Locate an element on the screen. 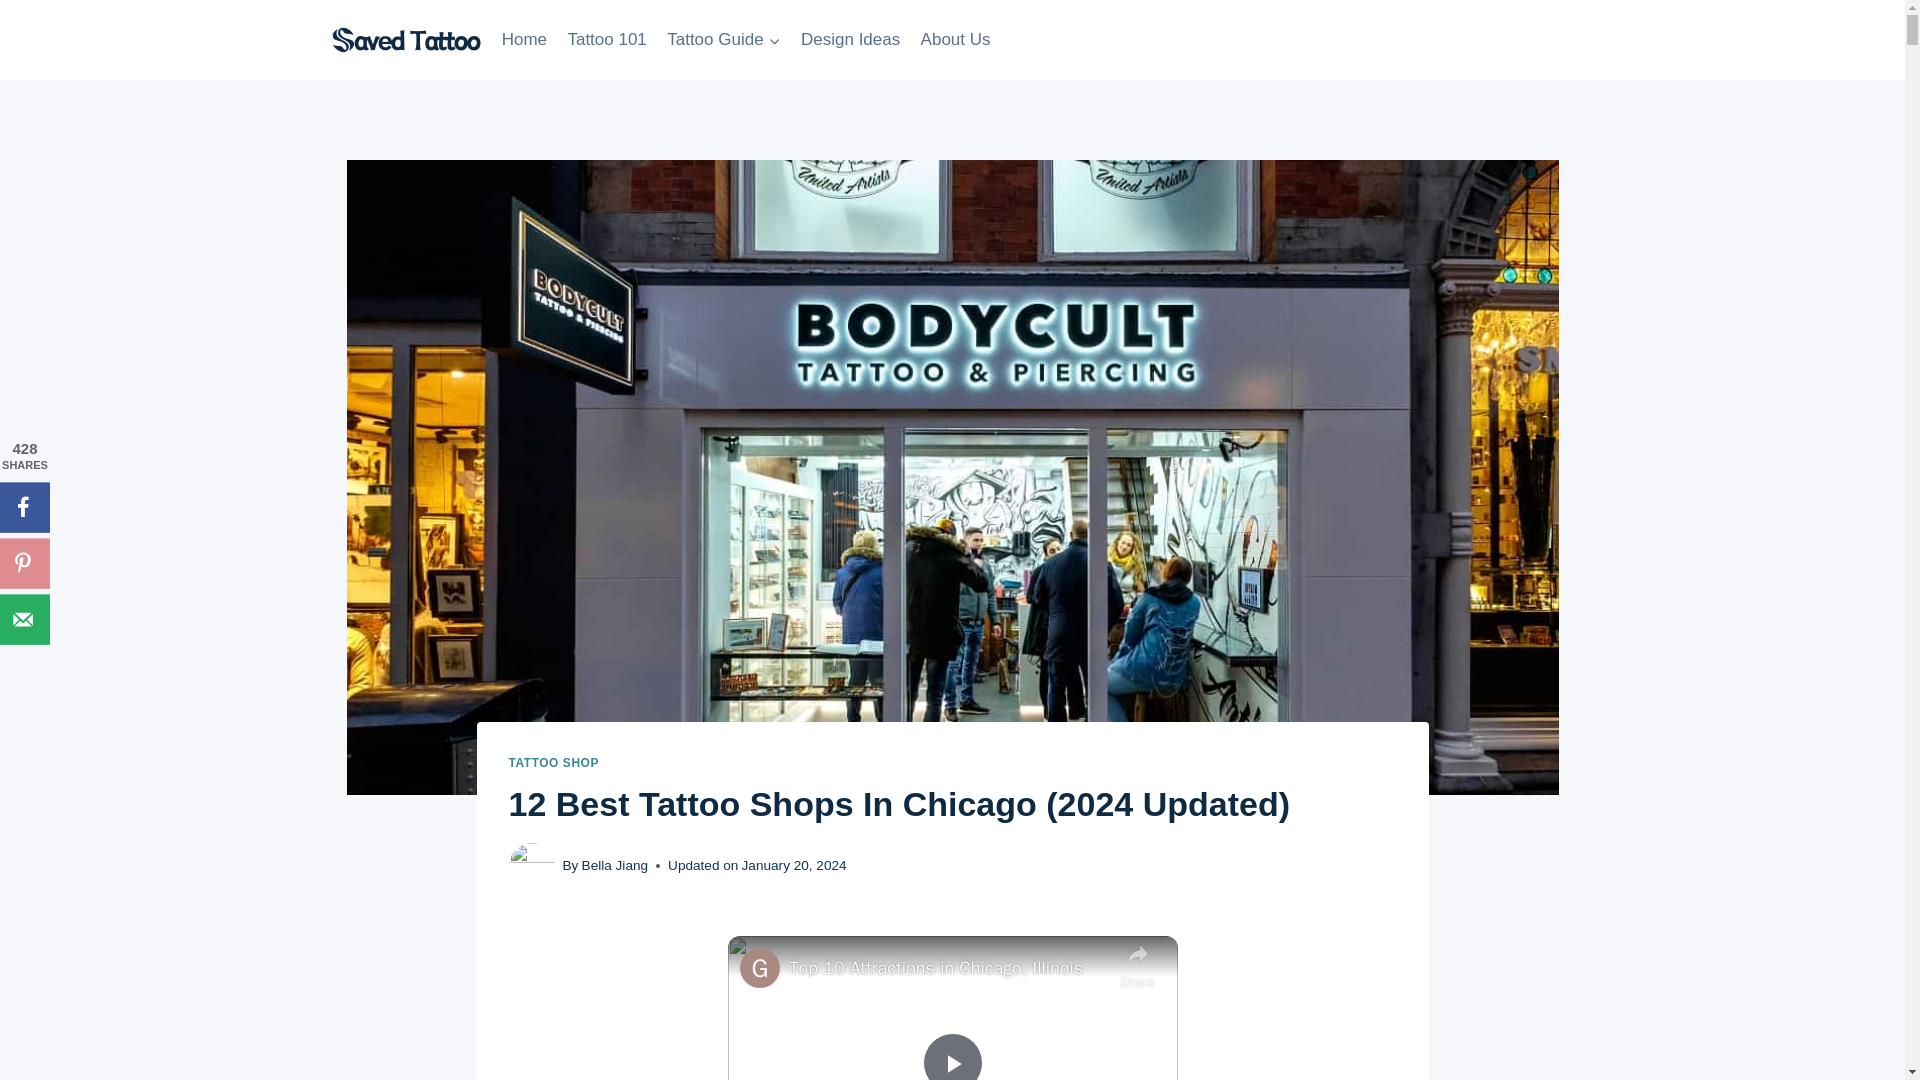  About Us is located at coordinates (955, 40).